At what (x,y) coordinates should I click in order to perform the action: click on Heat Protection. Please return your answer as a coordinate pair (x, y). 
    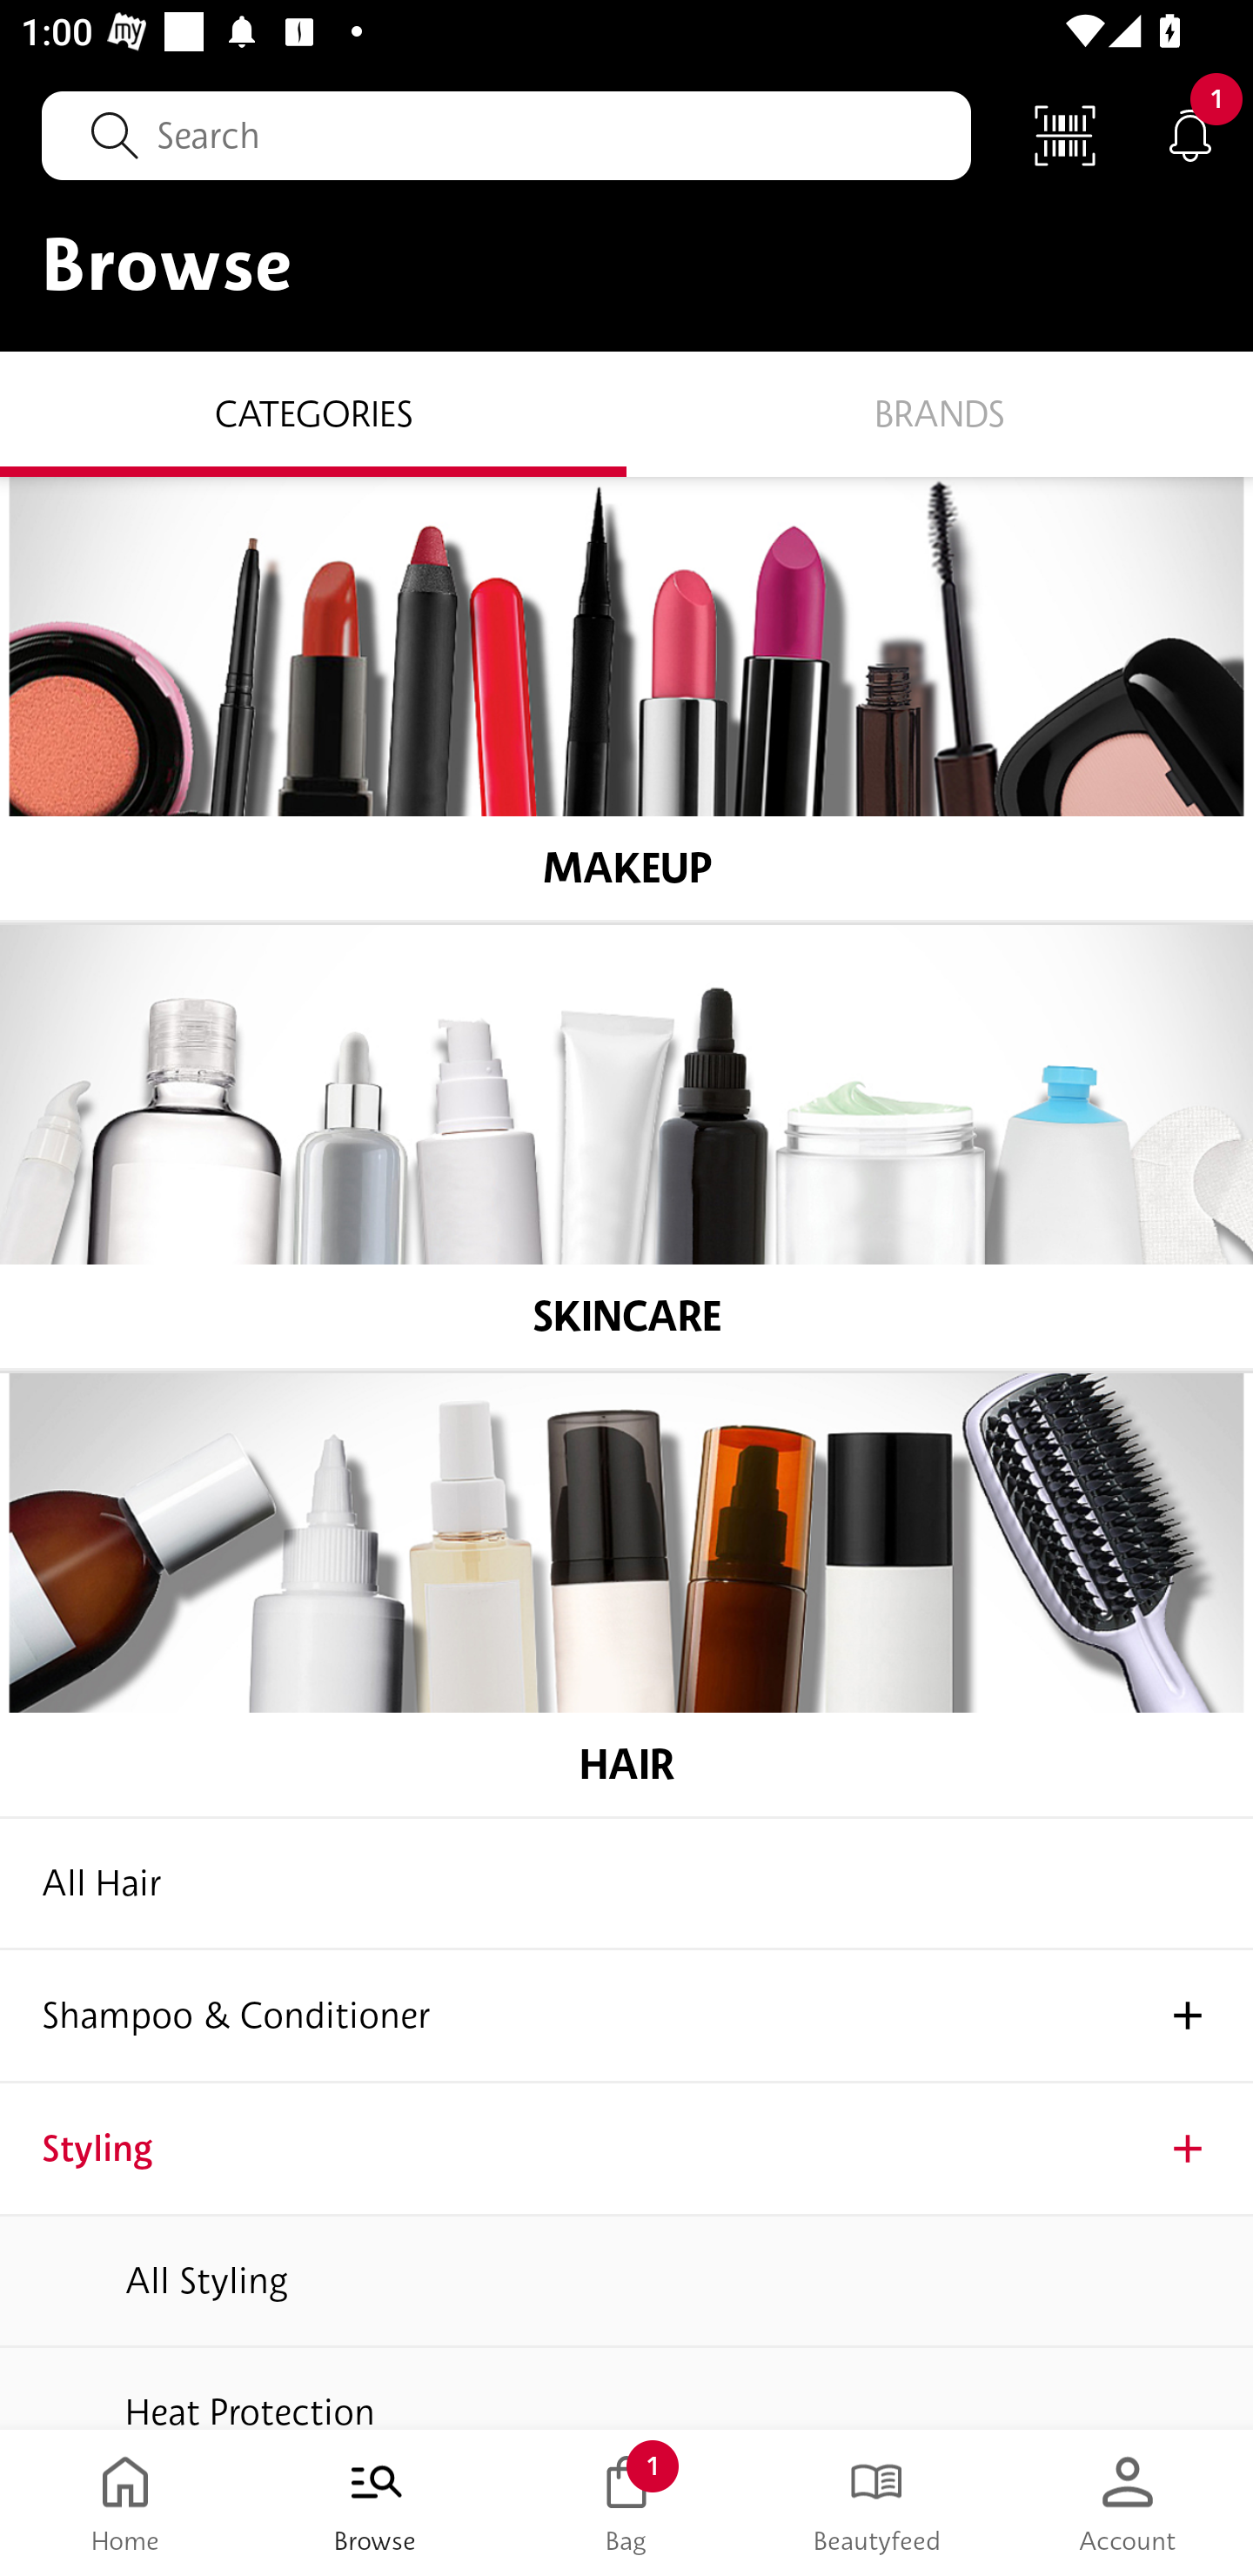
    Looking at the image, I should click on (626, 2388).